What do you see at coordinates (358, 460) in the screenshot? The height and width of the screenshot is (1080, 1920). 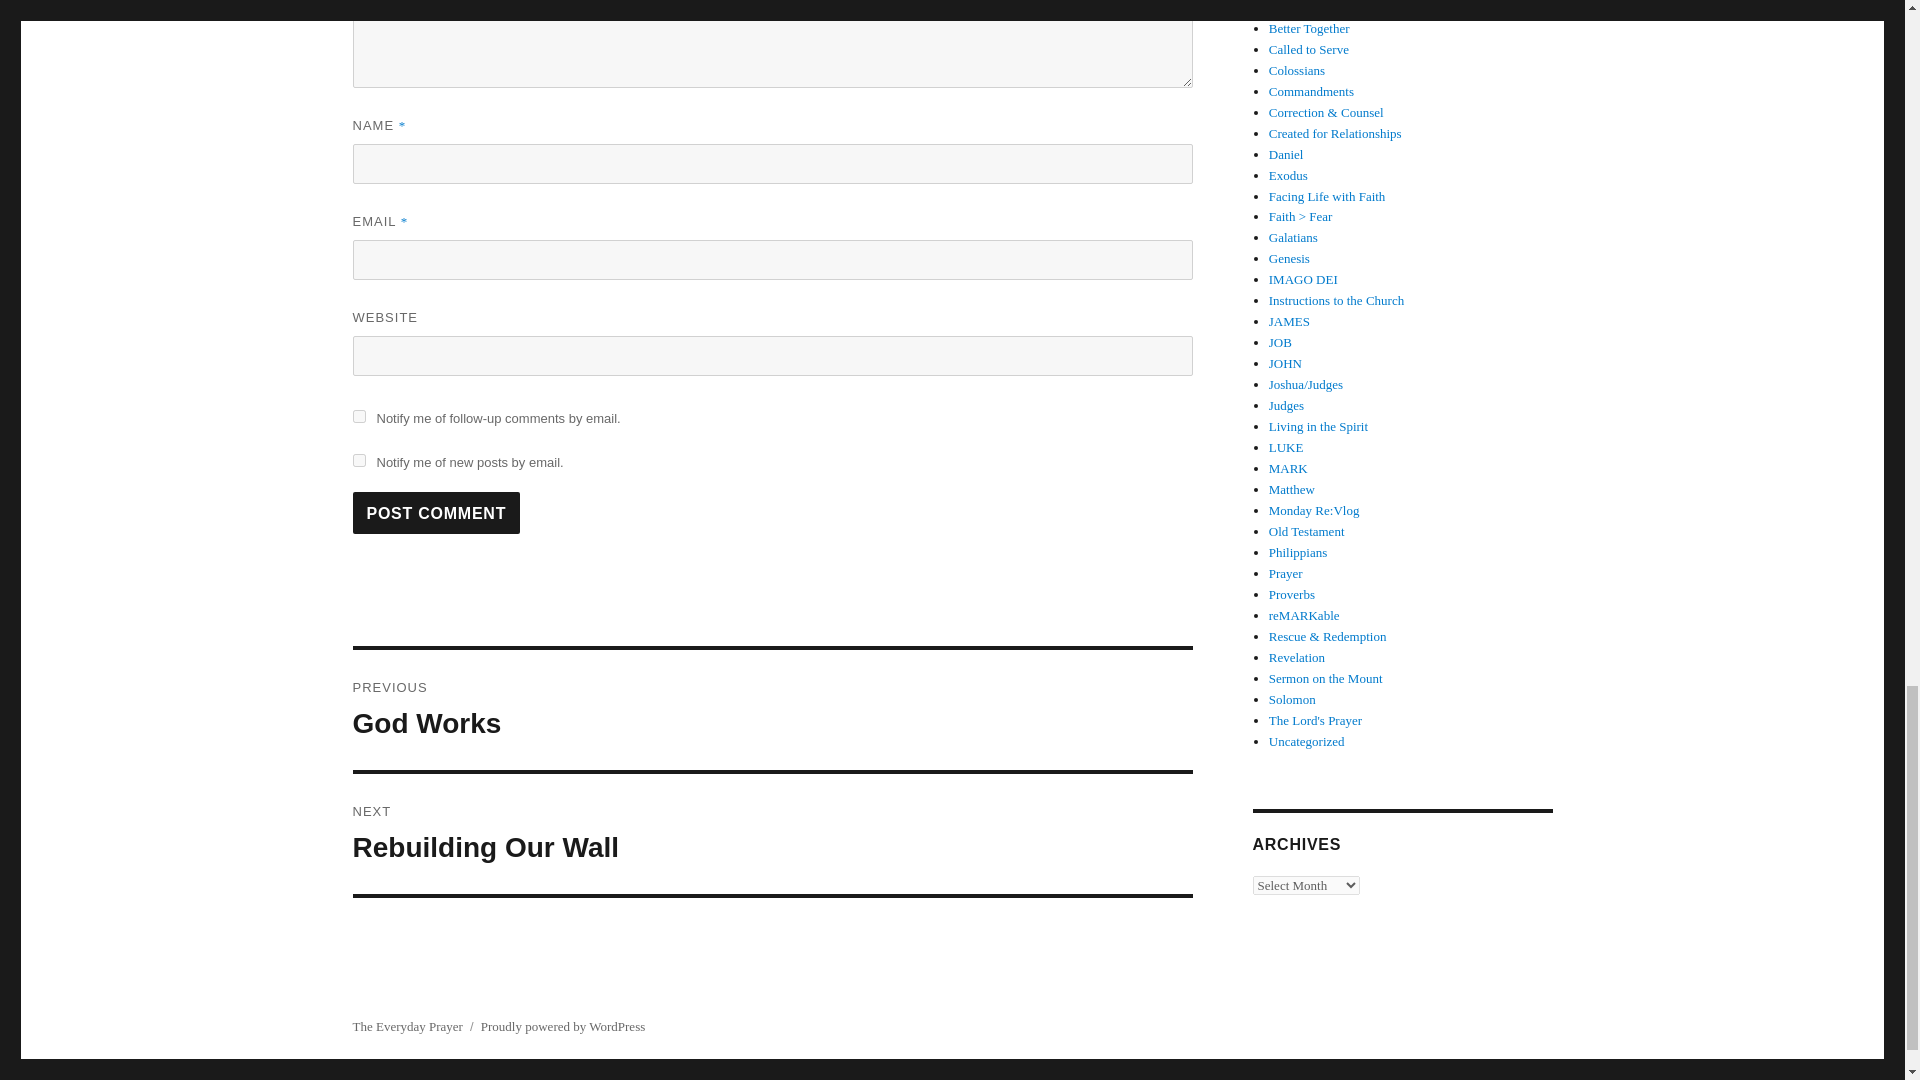 I see `subscribe` at bounding box center [358, 460].